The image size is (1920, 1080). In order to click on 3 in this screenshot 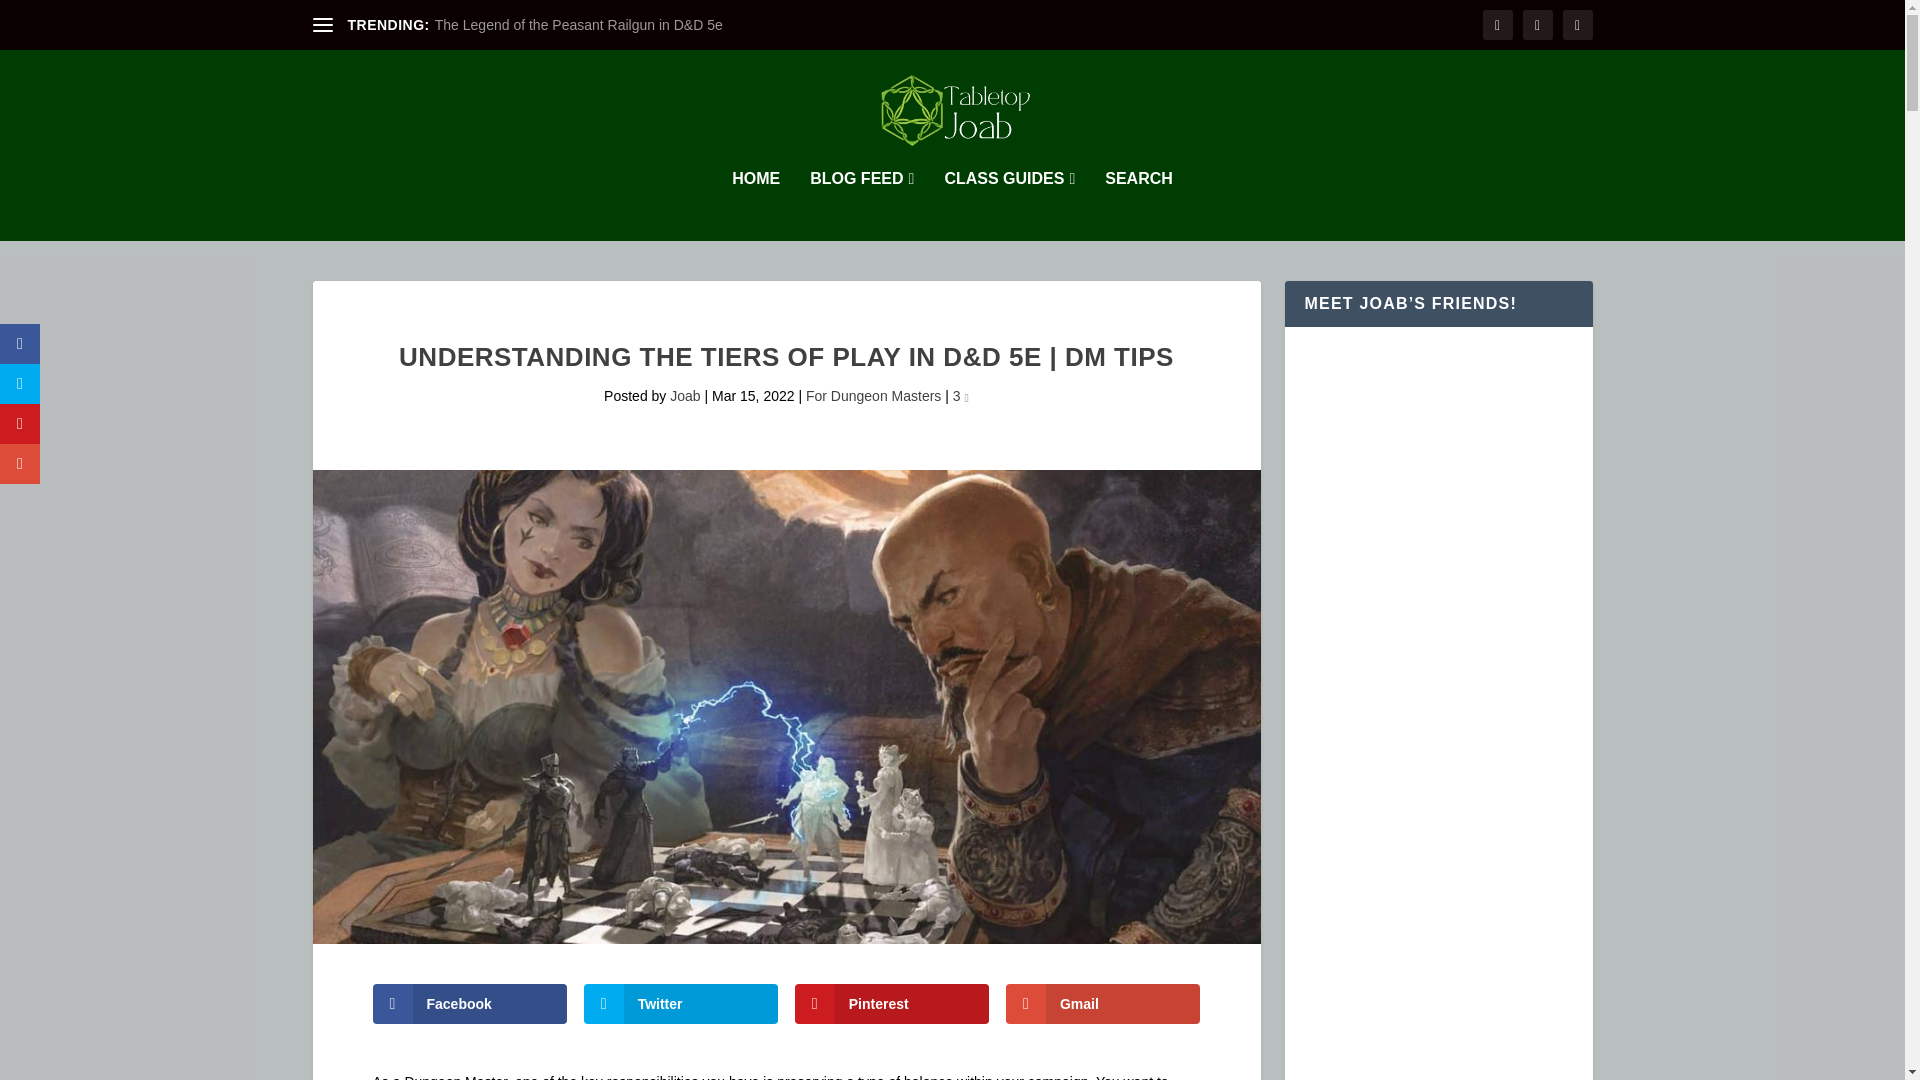, I will do `click(960, 395)`.